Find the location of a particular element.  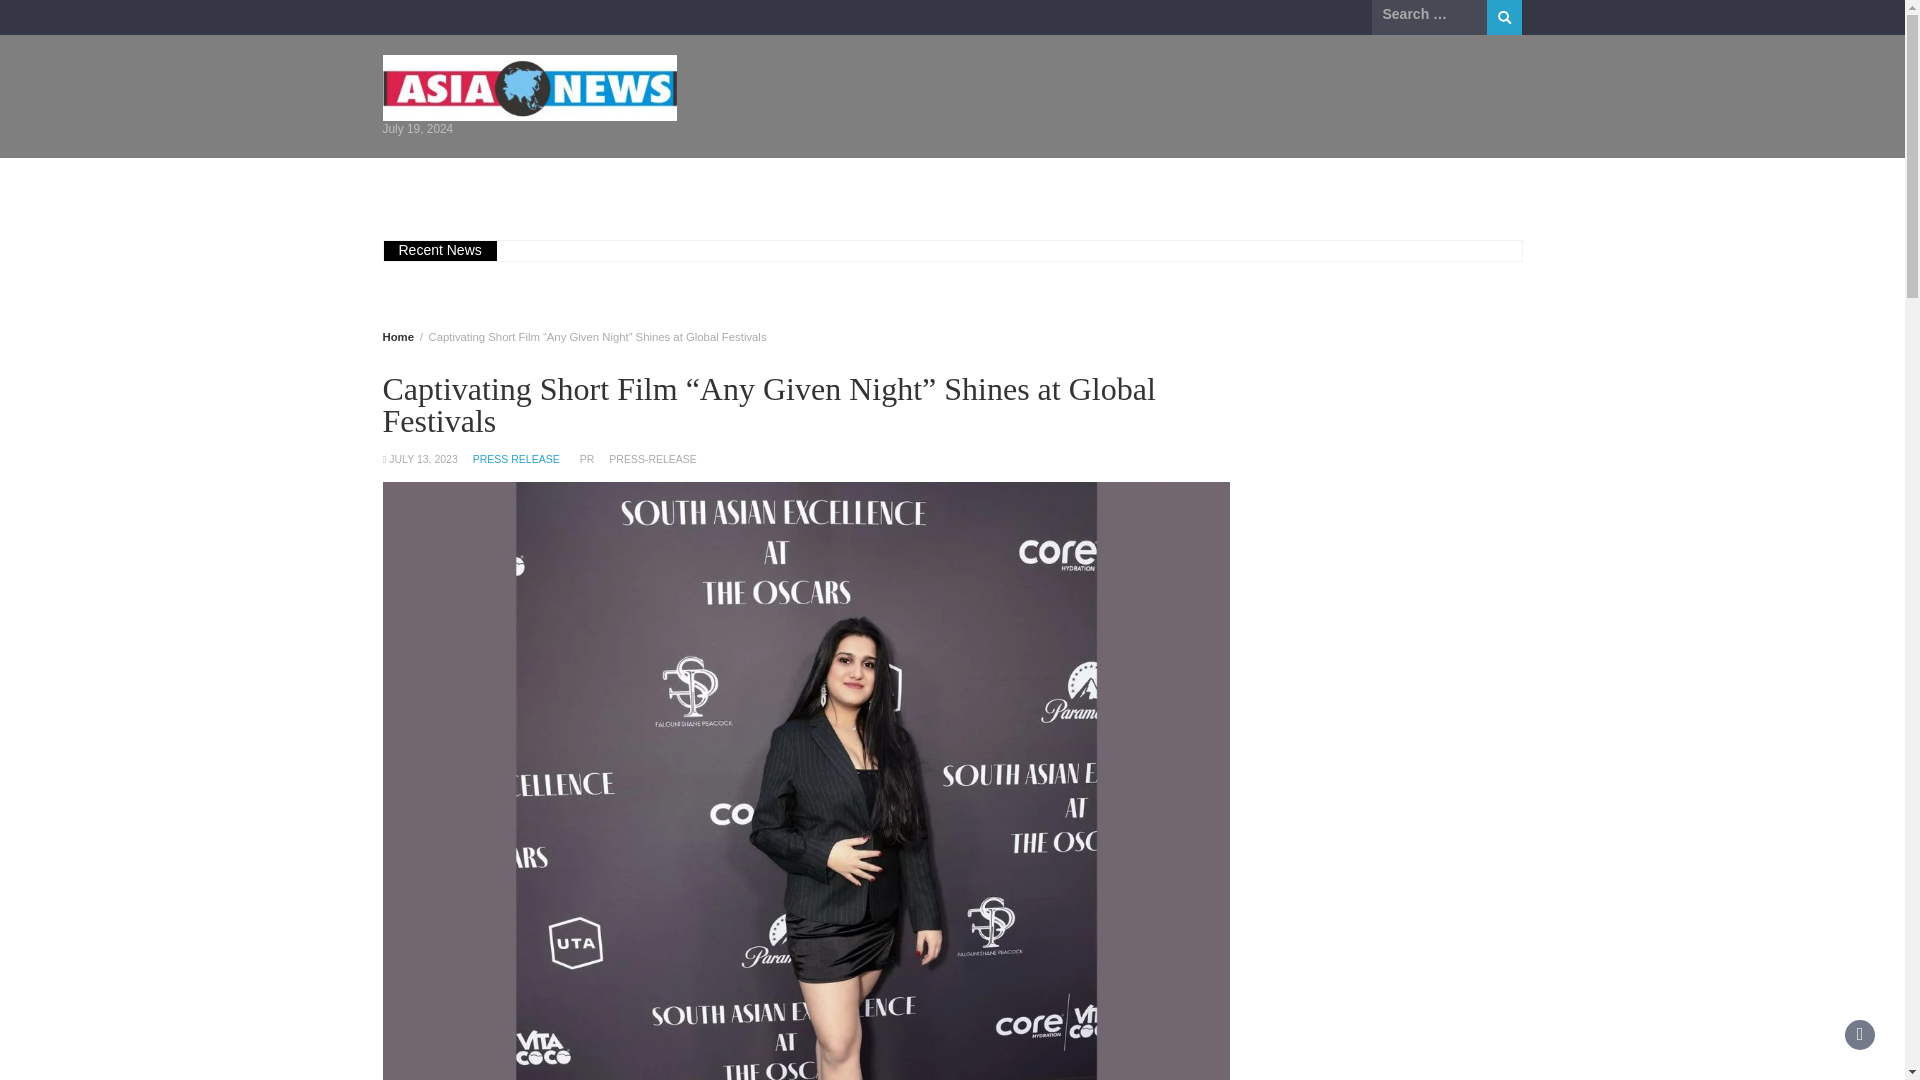

Business is located at coordinates (520, 184).